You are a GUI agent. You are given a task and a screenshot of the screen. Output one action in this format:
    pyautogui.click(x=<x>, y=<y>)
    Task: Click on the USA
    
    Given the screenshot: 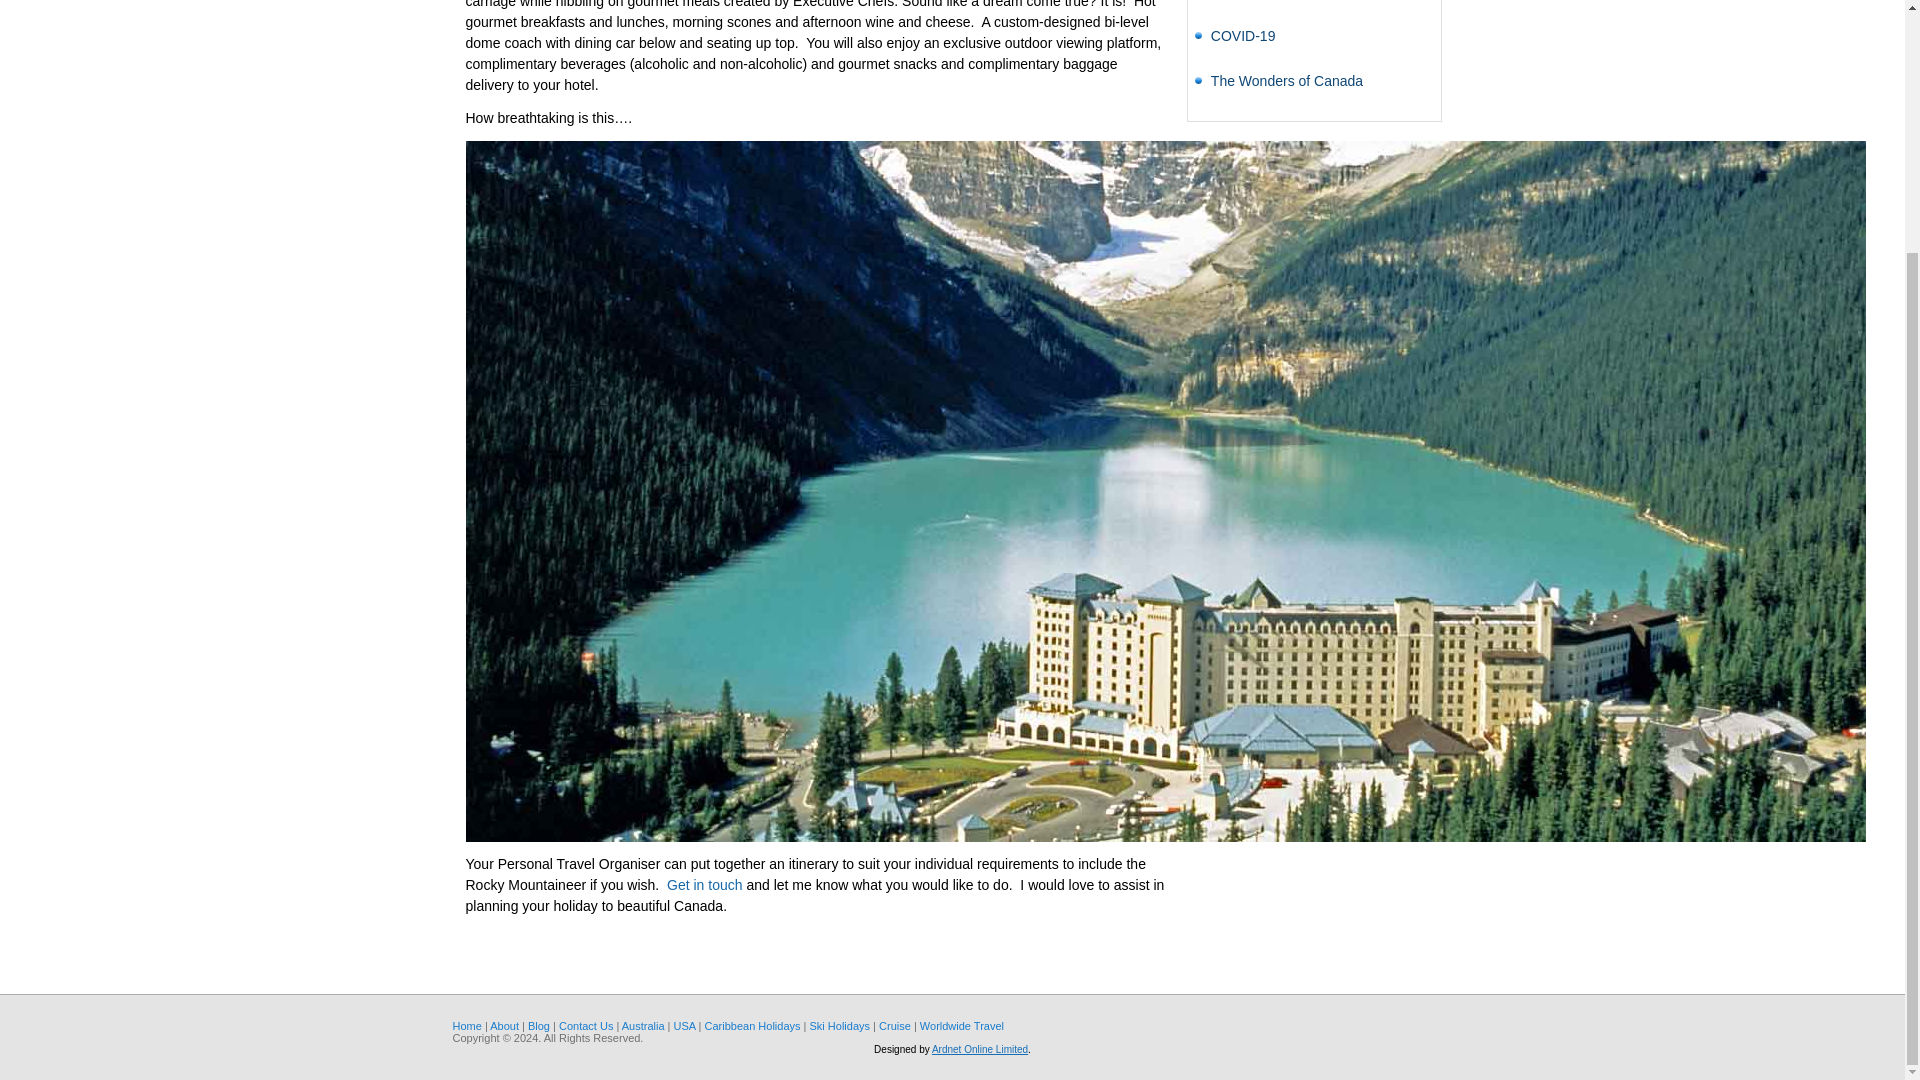 What is the action you would take?
    pyautogui.click(x=684, y=1026)
    